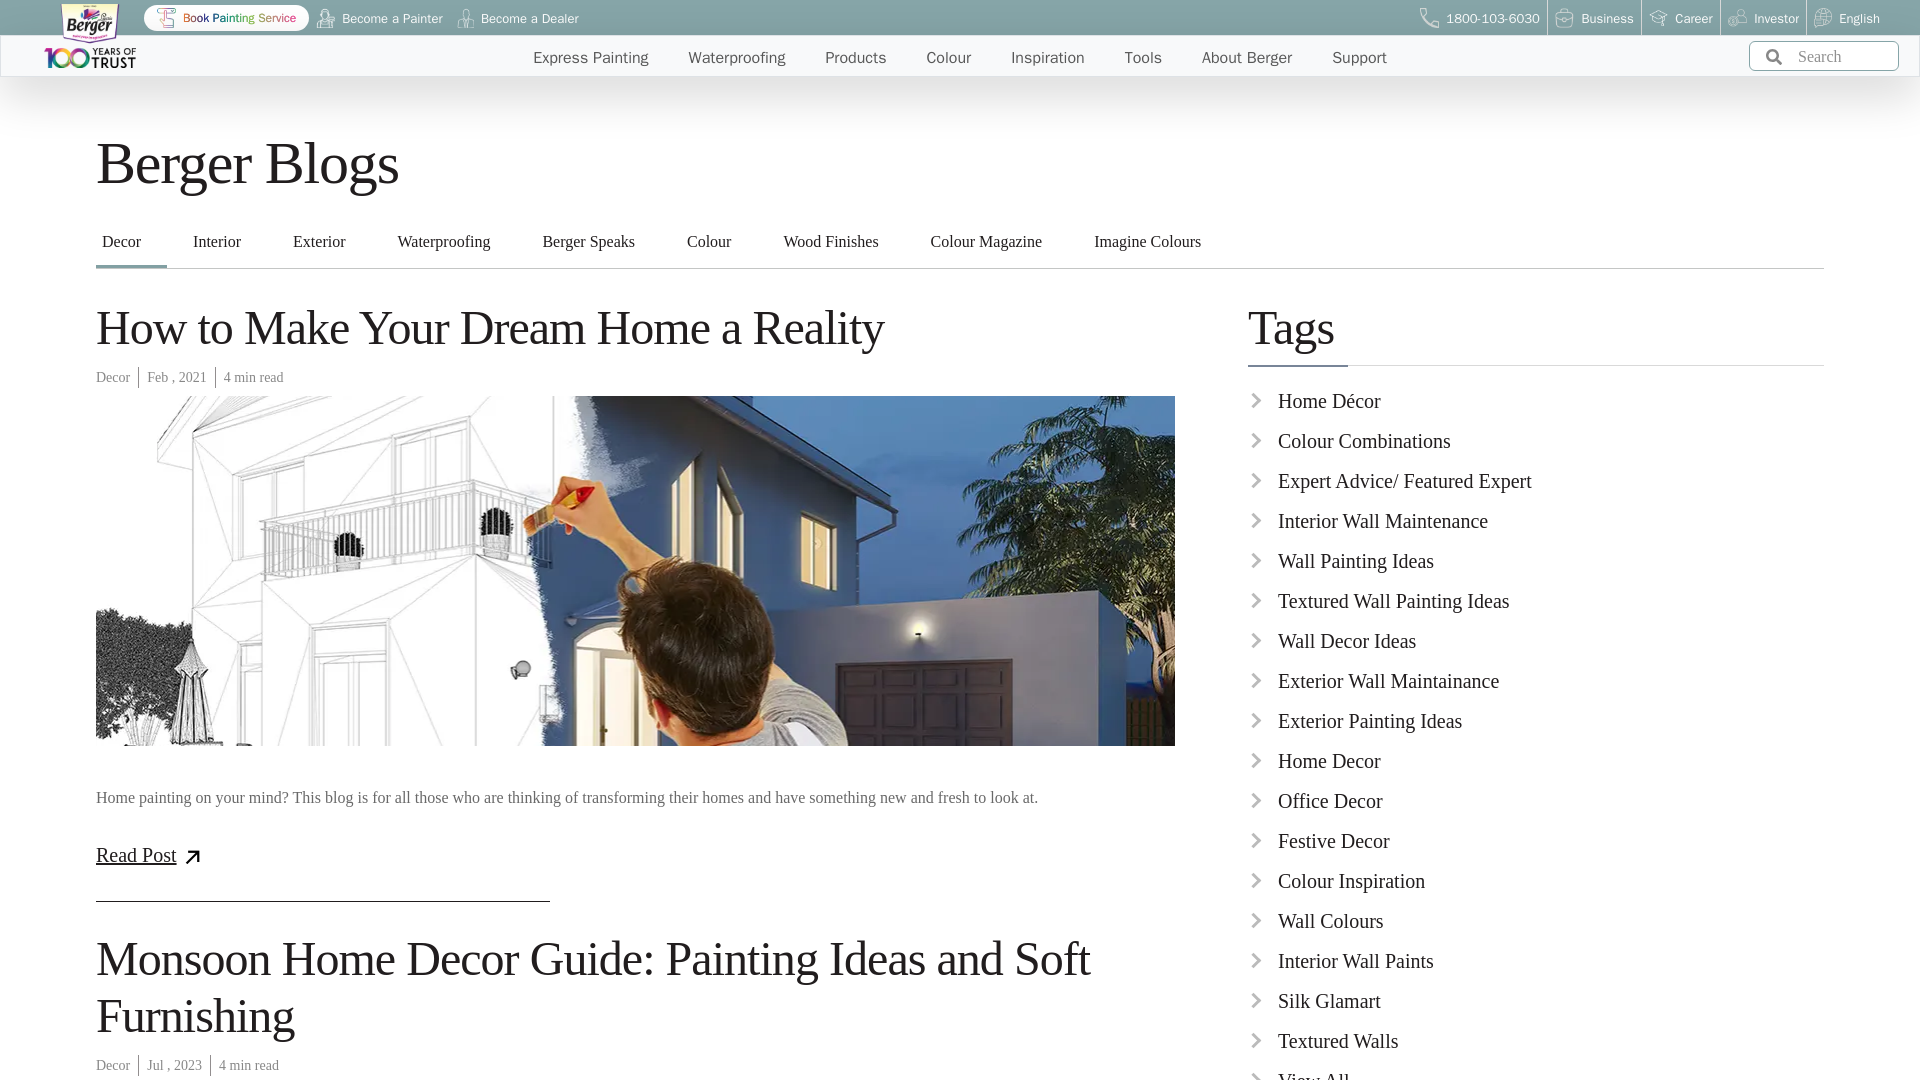  Describe the element at coordinates (709, 241) in the screenshot. I see `Colour` at that location.